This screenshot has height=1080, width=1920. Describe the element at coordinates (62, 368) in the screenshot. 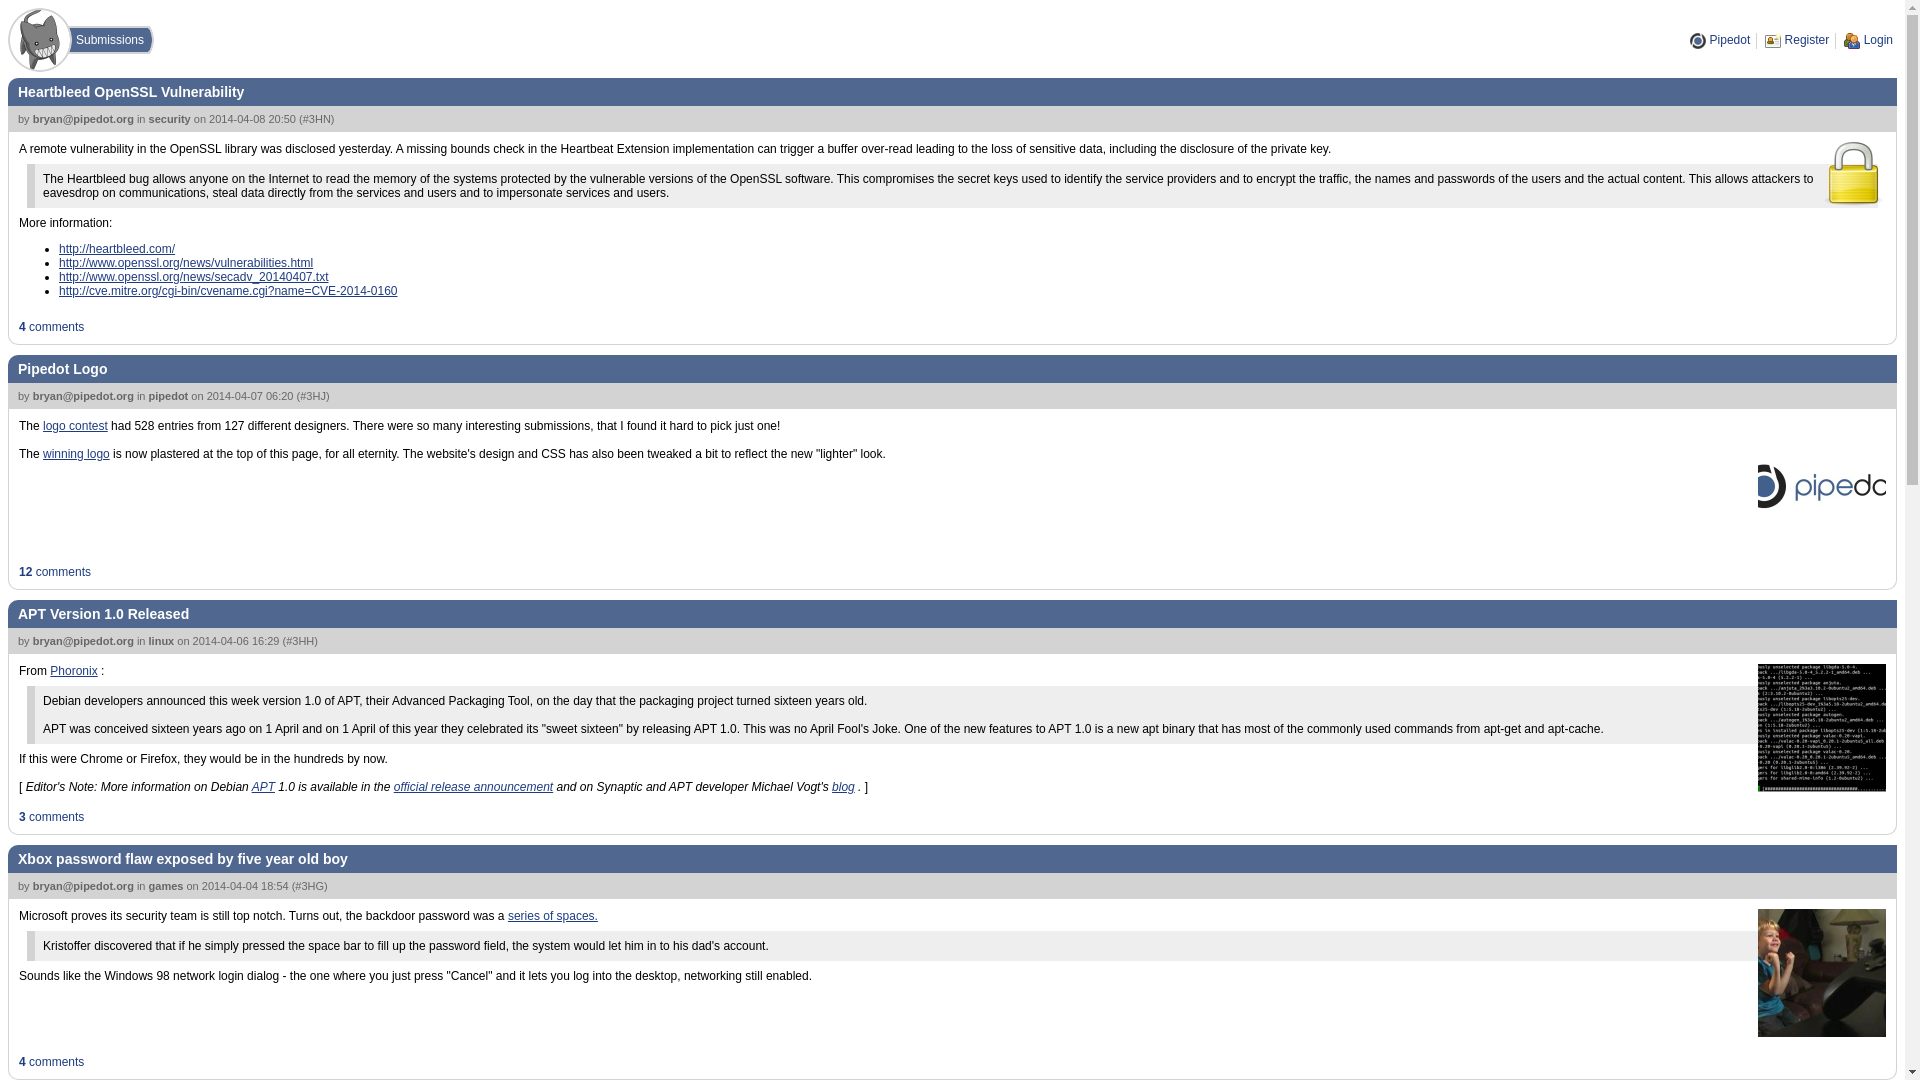

I see `Pipedot Logo` at that location.